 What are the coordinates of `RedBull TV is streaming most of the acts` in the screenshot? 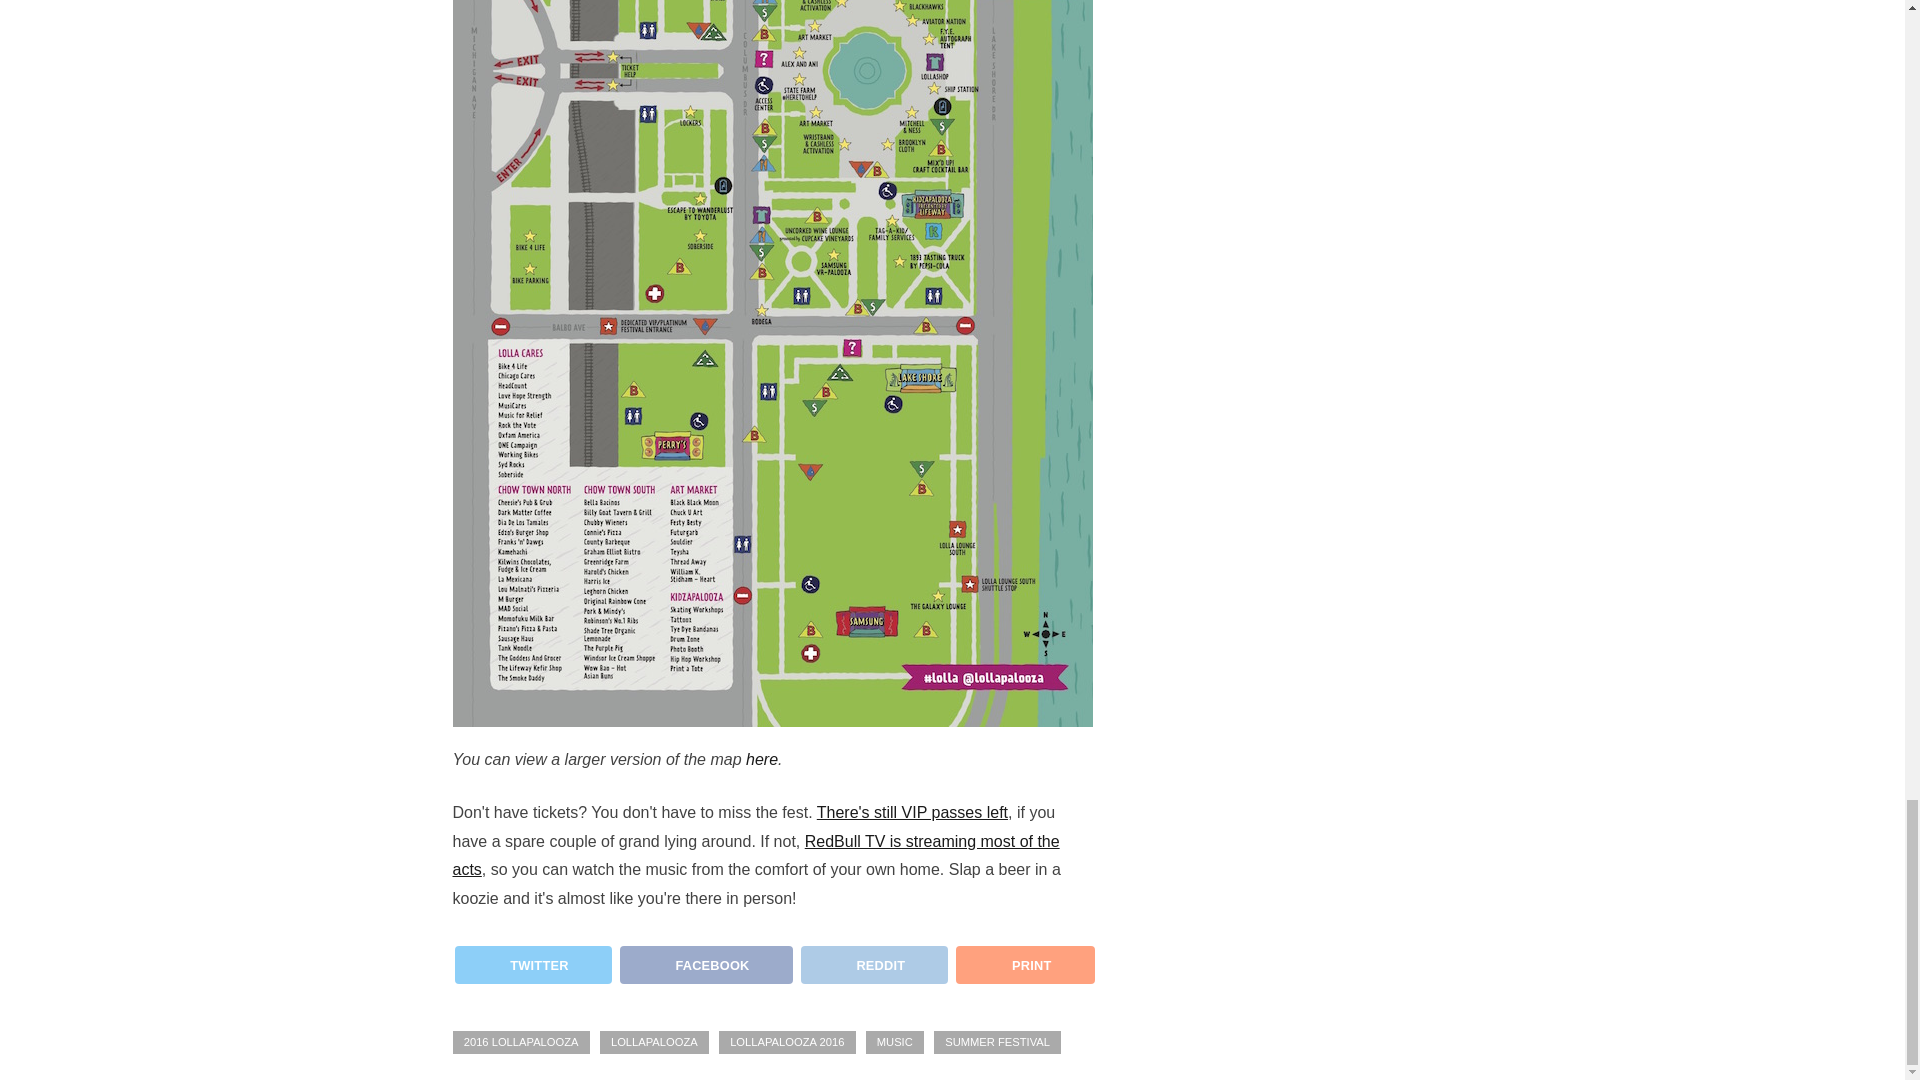 It's located at (755, 856).